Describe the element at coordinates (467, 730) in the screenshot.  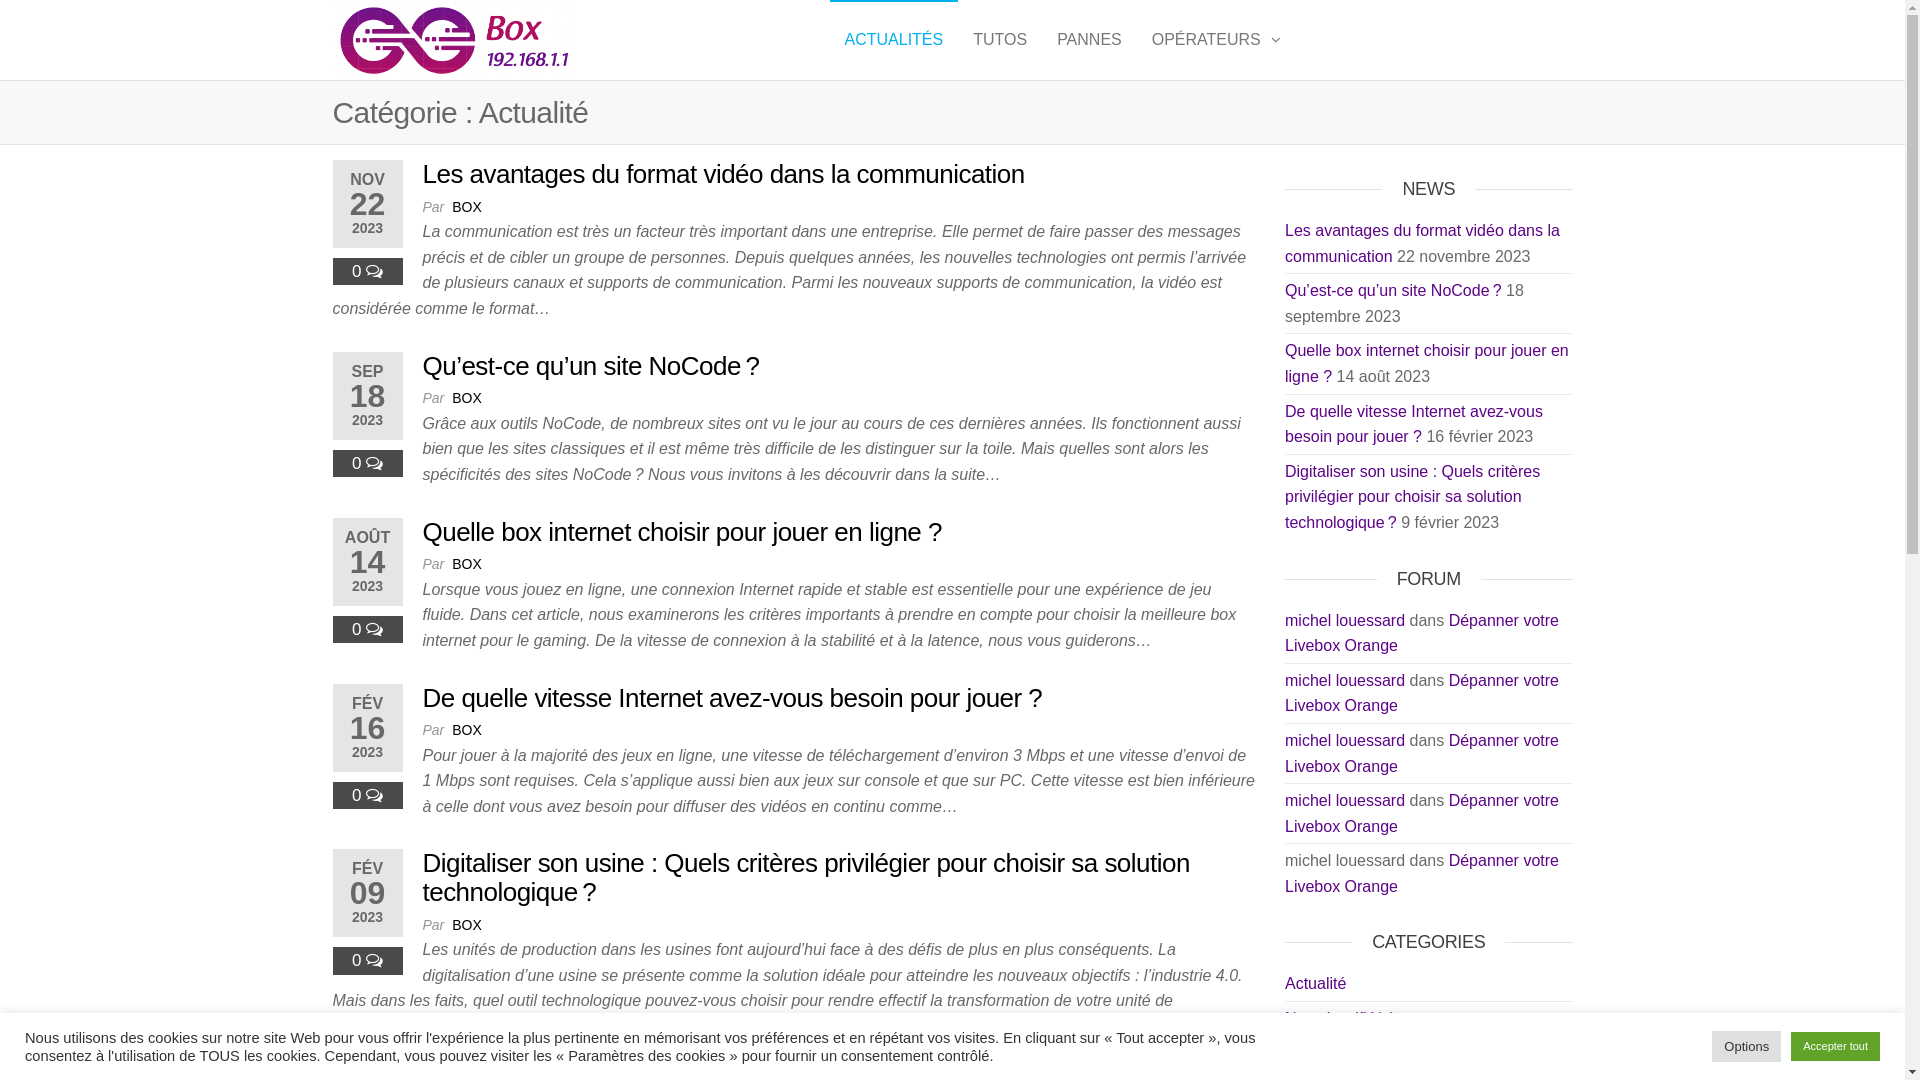
I see `BOX` at that location.